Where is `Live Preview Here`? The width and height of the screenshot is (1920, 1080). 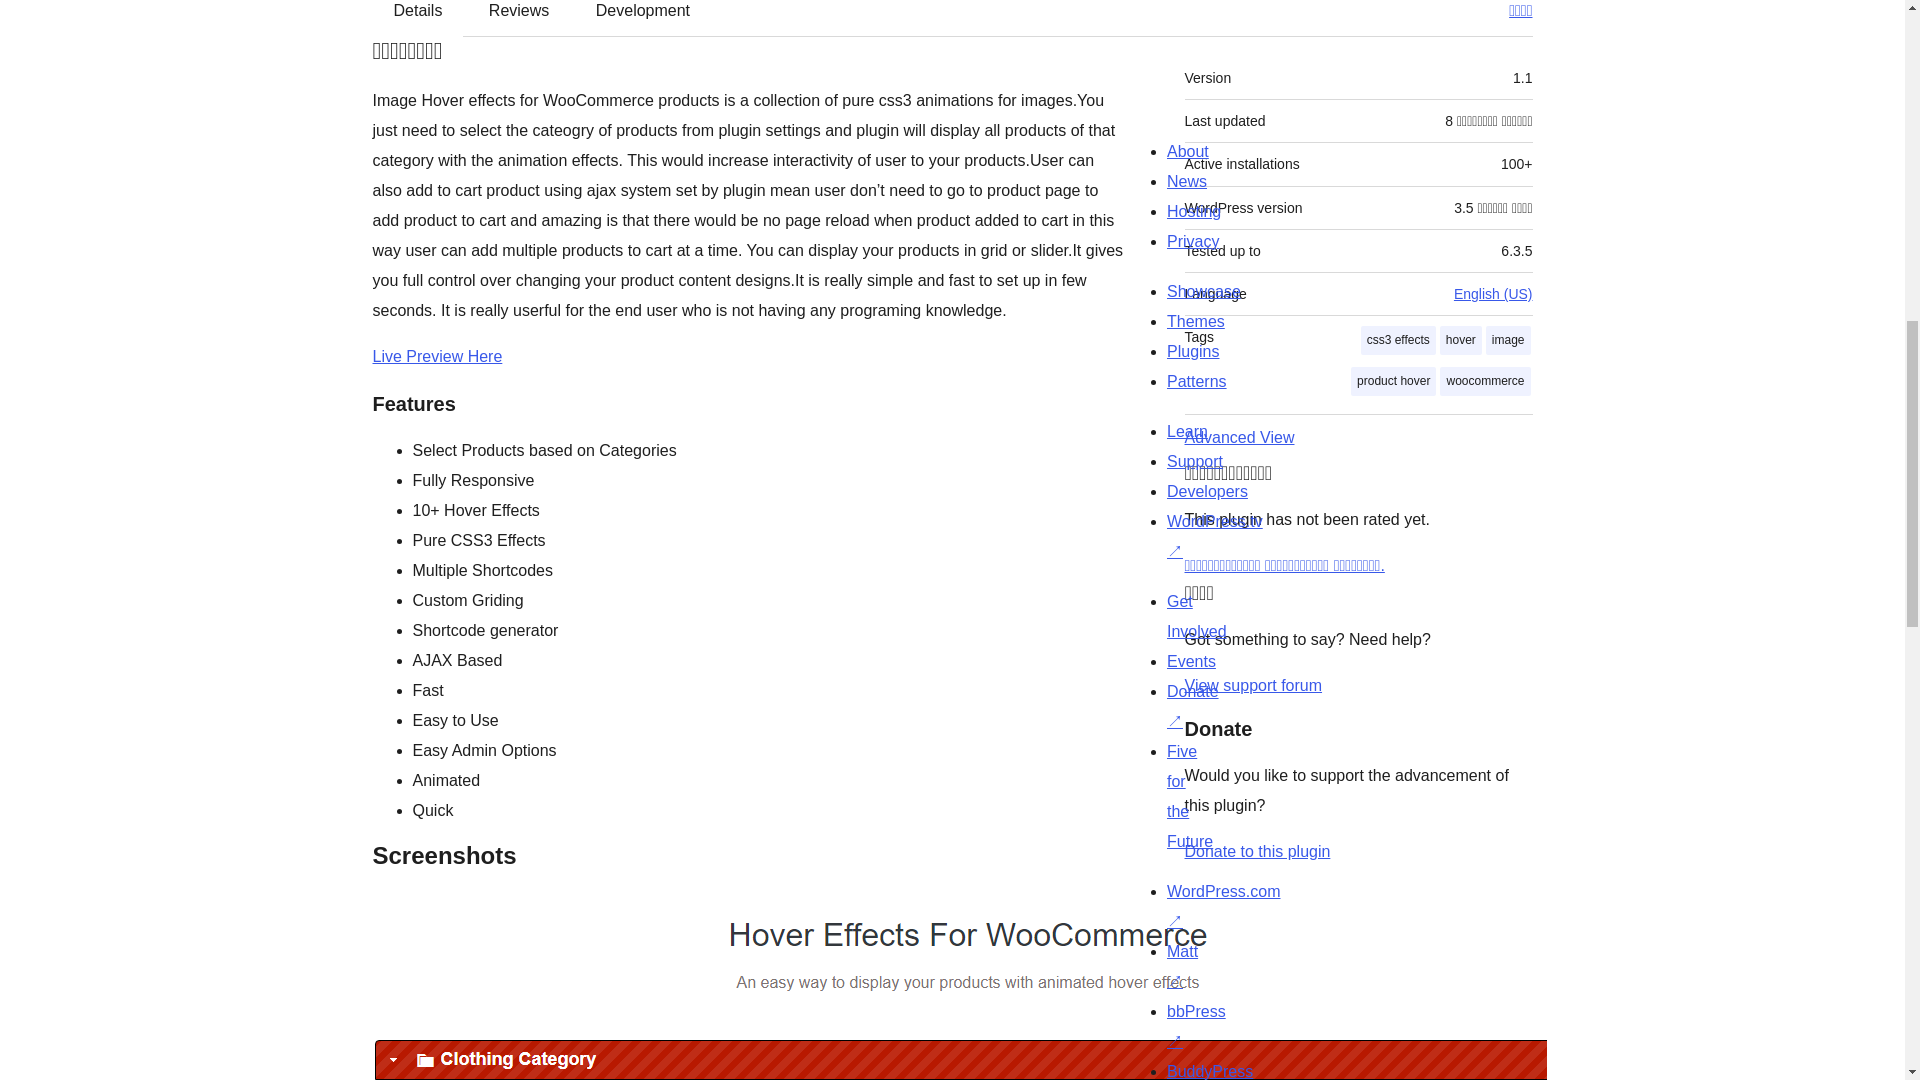 Live Preview Here is located at coordinates (436, 356).